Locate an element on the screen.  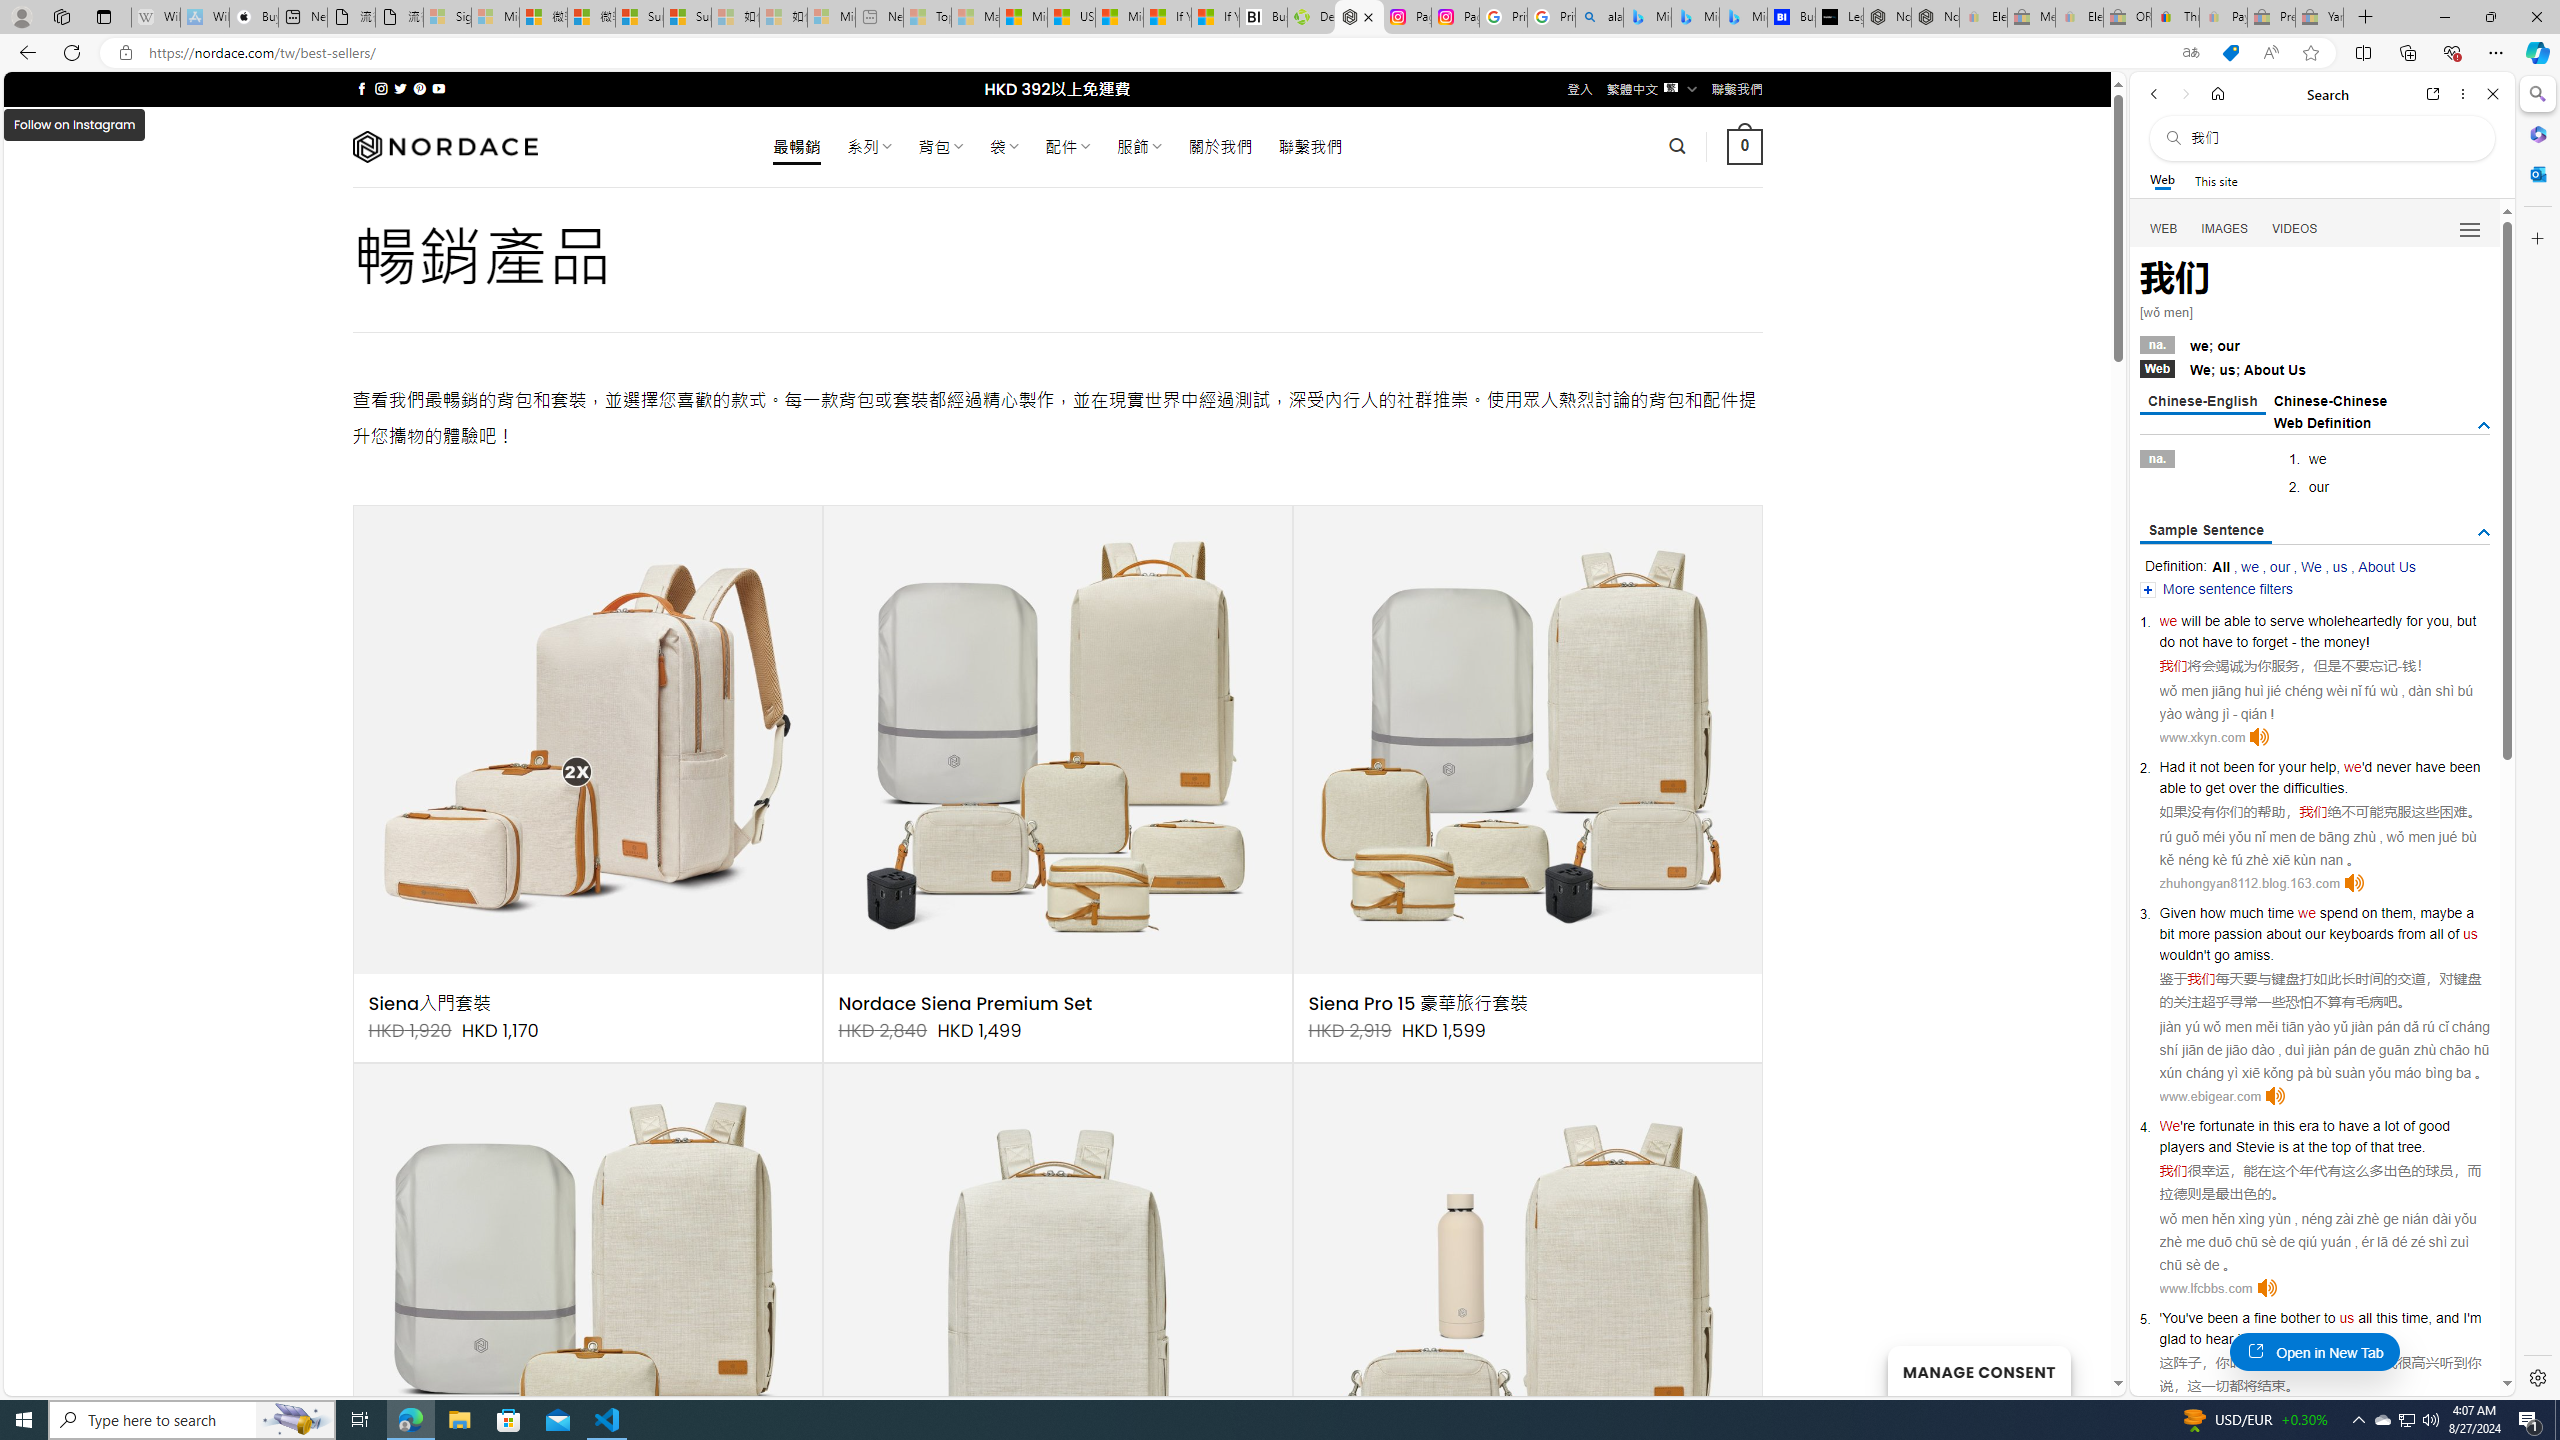
the is located at coordinates (2268, 788).